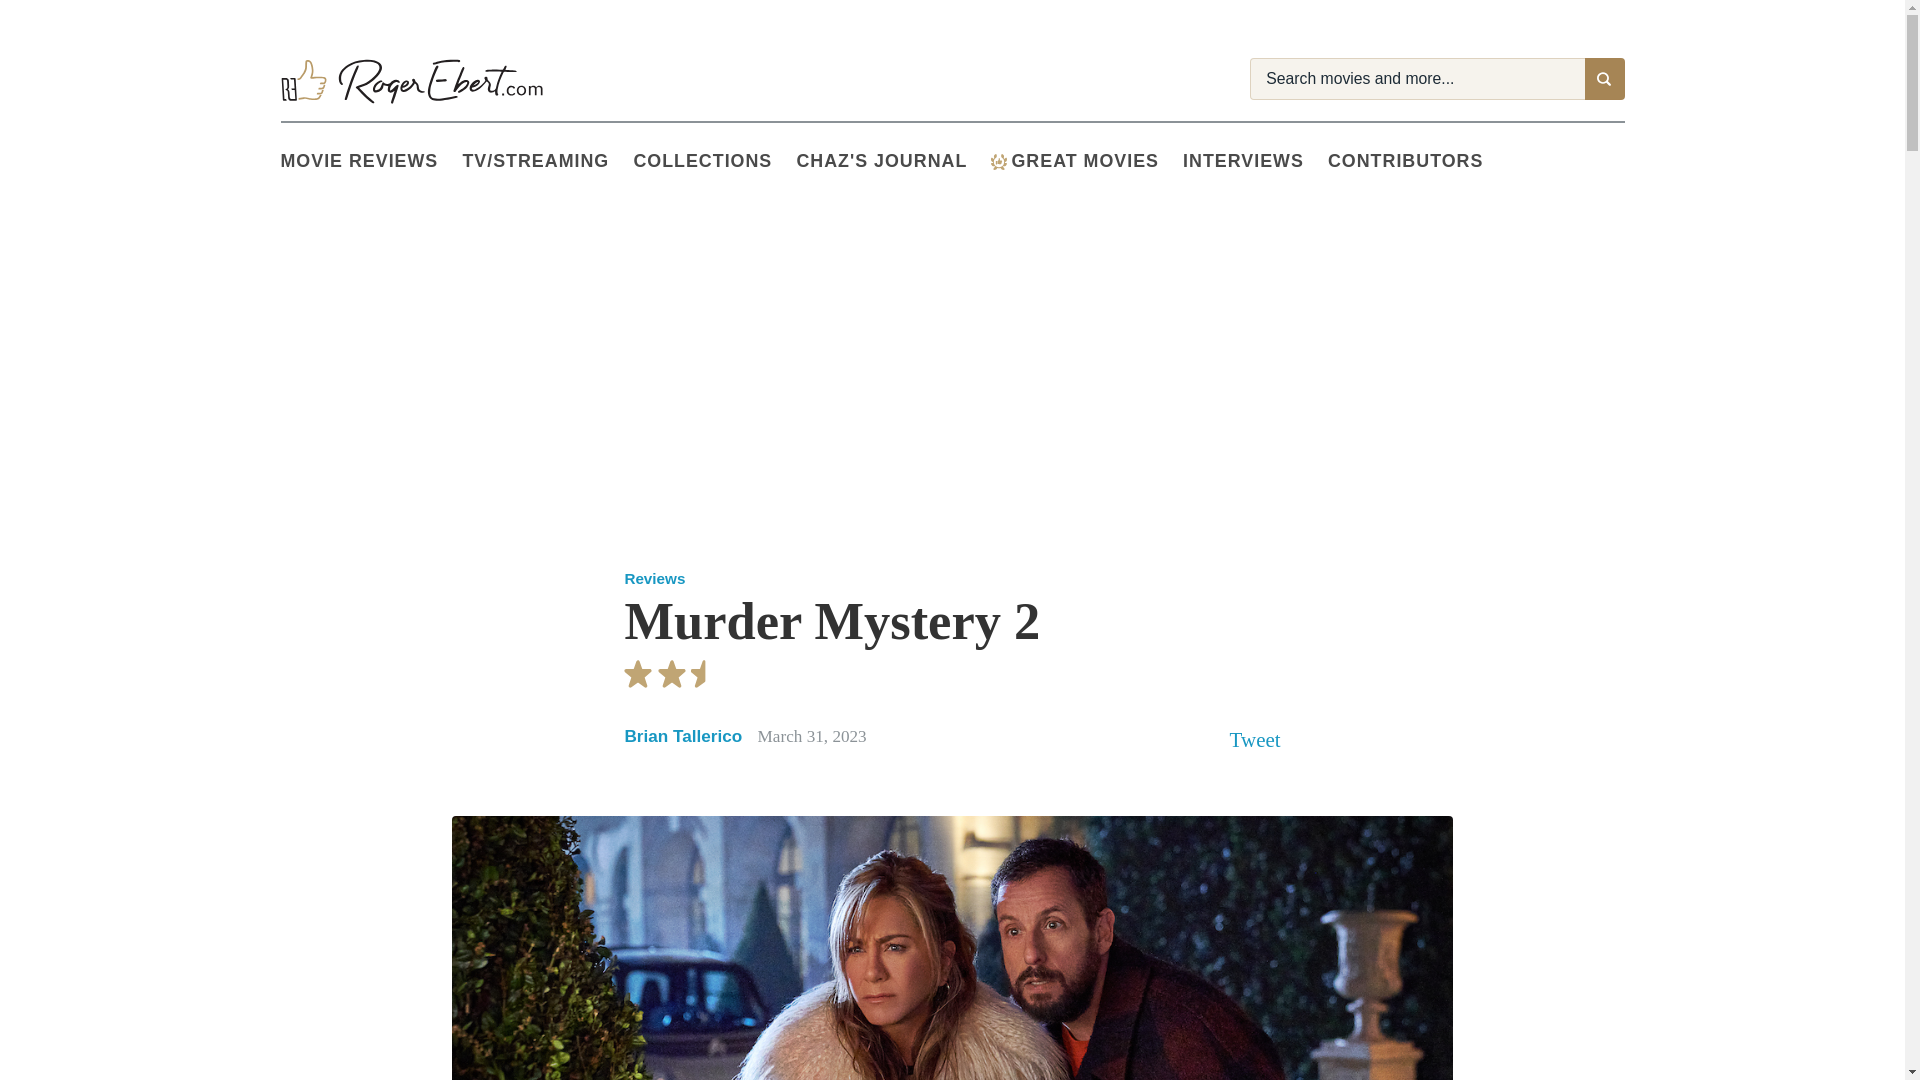 The height and width of the screenshot is (1080, 1920). I want to click on CHAZ'S JOURNAL, so click(893, 162).